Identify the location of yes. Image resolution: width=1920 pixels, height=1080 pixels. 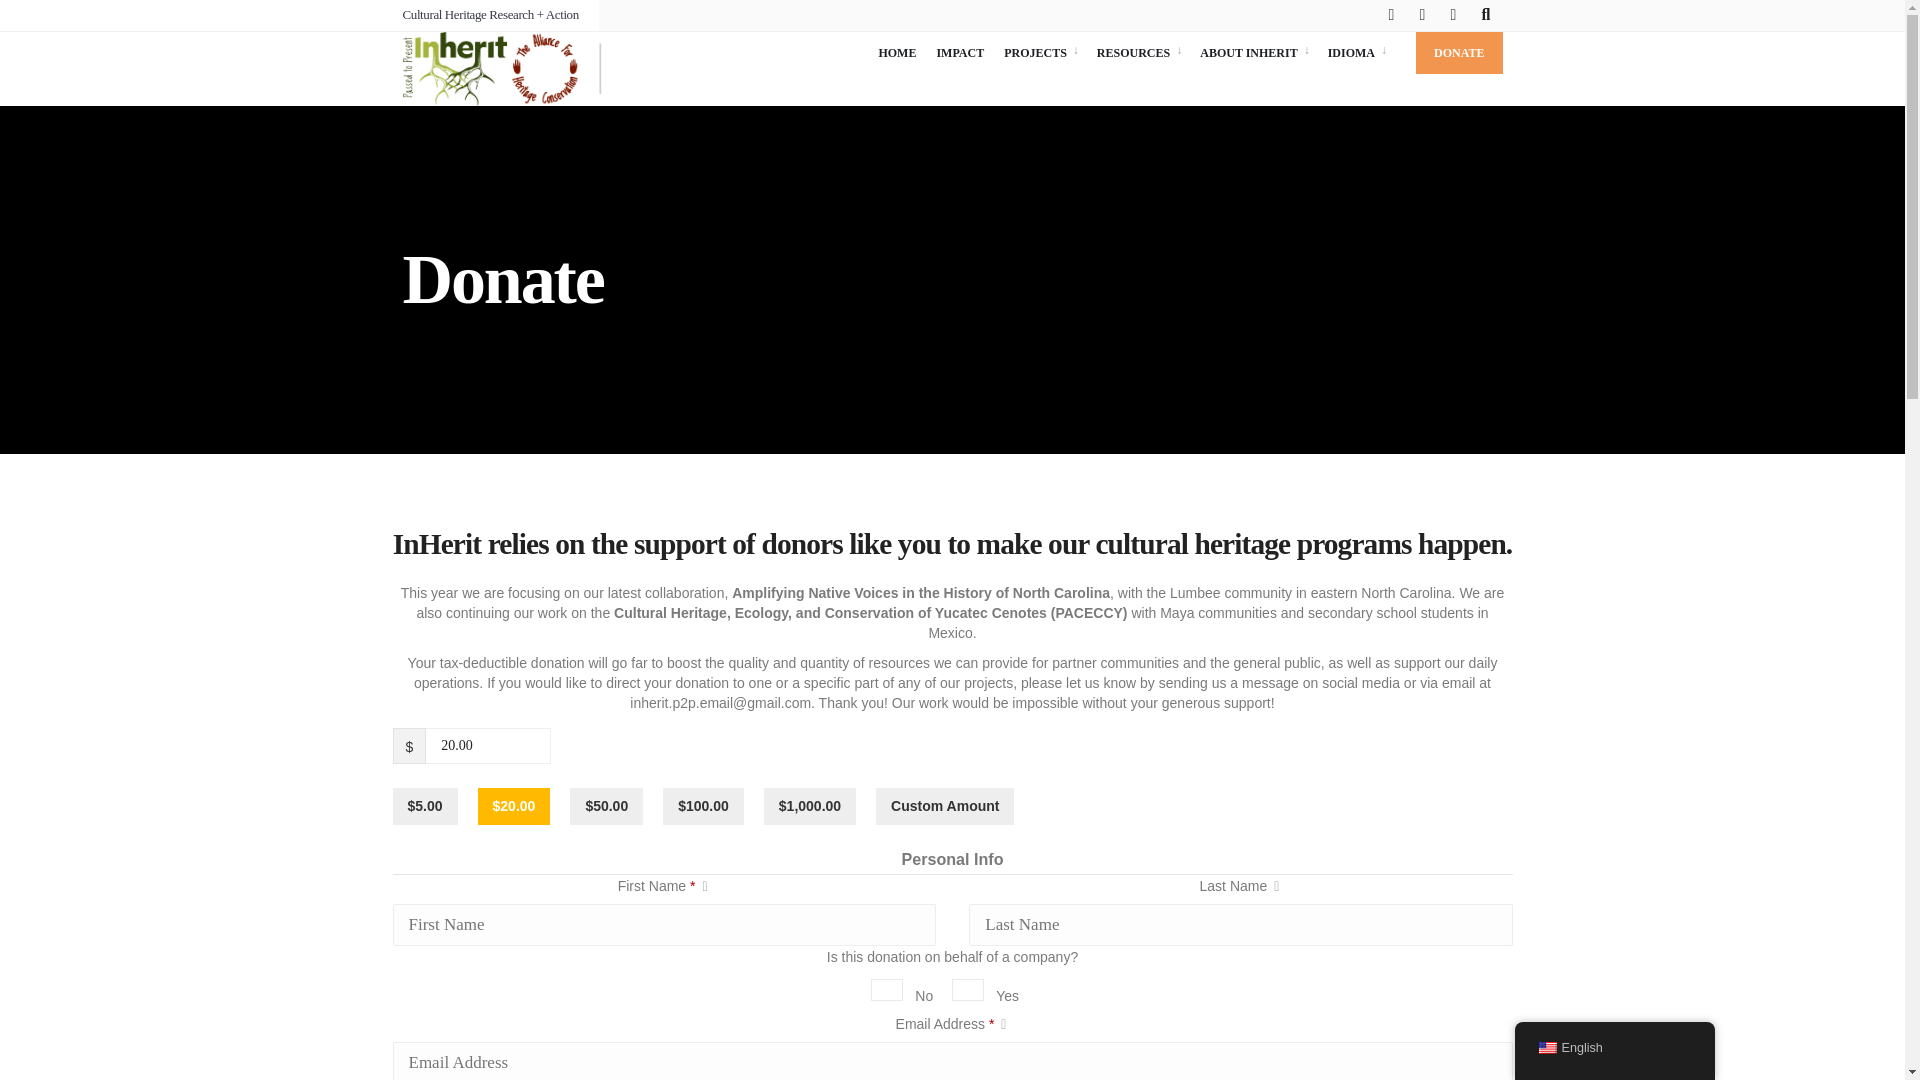
(968, 990).